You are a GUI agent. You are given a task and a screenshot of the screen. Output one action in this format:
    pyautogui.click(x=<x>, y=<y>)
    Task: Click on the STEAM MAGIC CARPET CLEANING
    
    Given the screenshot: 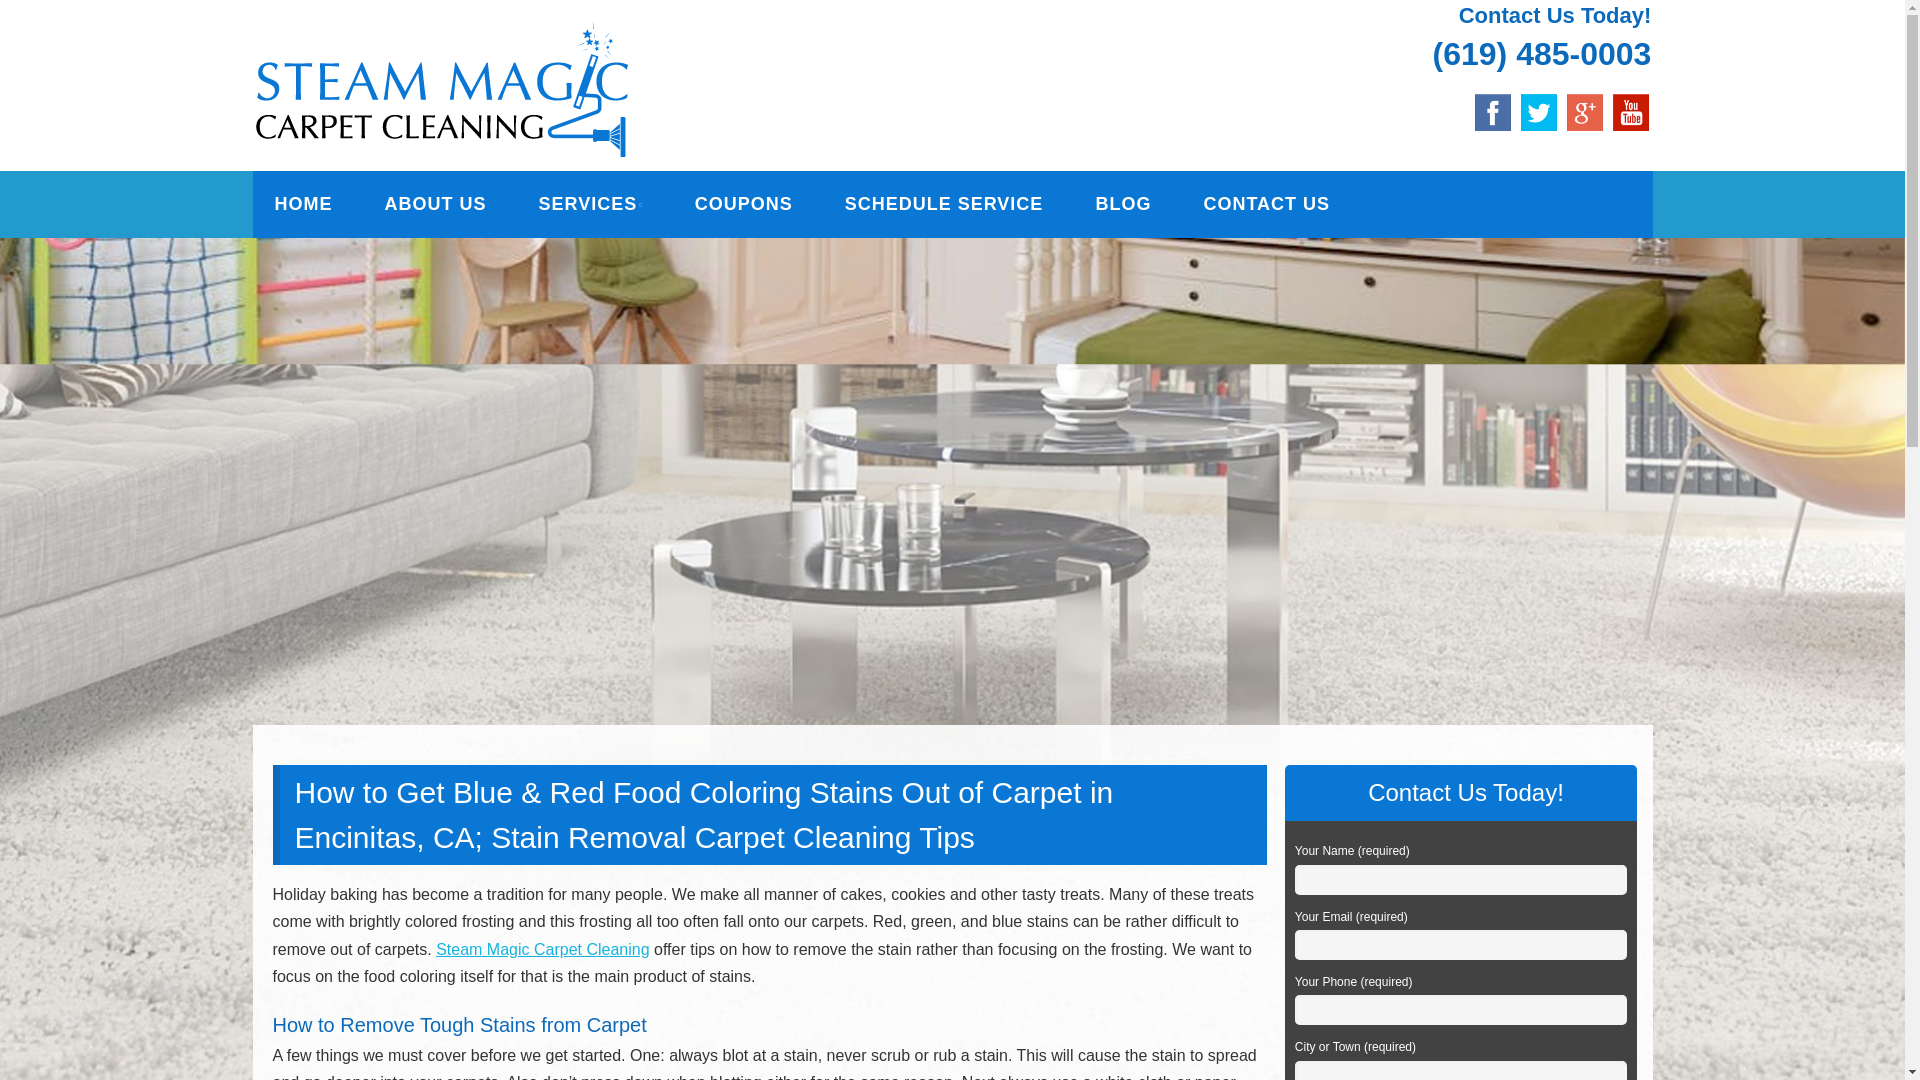 What is the action you would take?
    pyautogui.click(x=605, y=47)
    